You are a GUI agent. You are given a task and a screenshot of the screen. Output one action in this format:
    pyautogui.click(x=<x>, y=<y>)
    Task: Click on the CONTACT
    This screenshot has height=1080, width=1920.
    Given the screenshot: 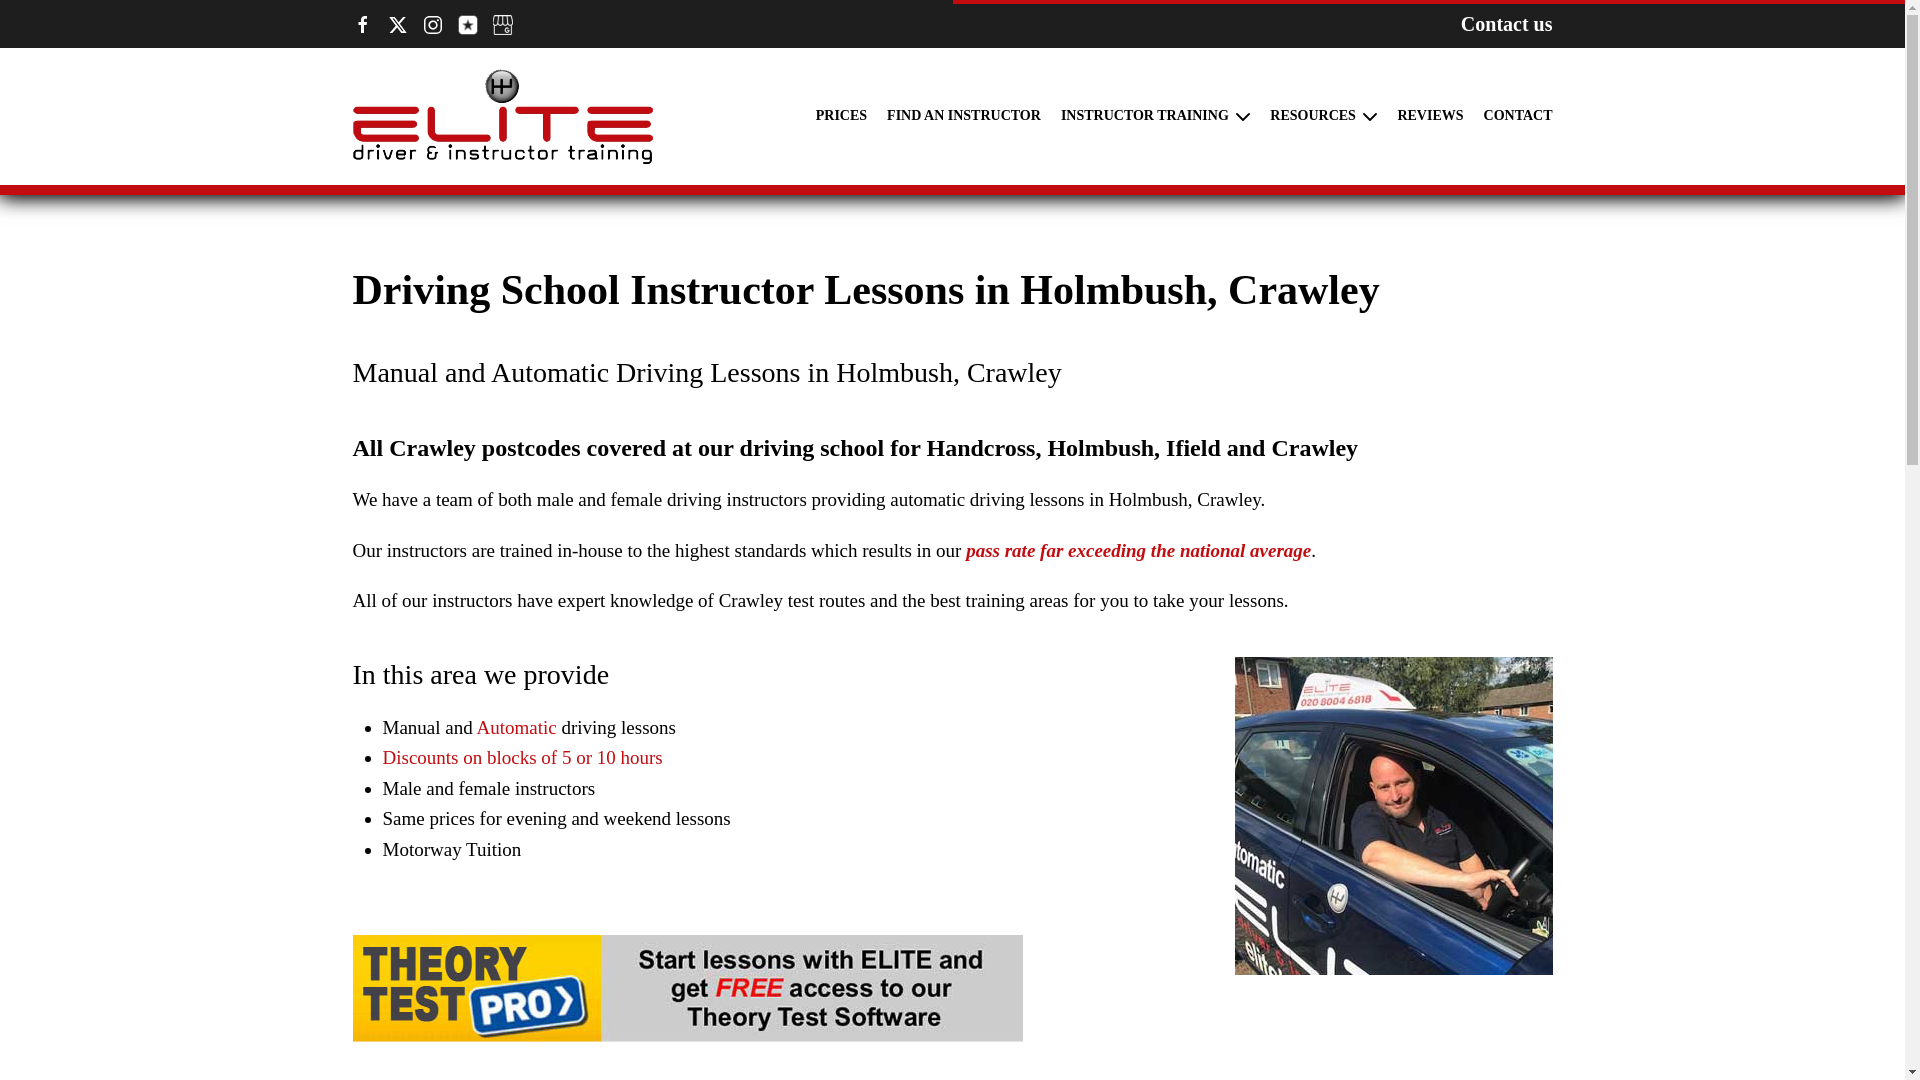 What is the action you would take?
    pyautogui.click(x=1518, y=117)
    